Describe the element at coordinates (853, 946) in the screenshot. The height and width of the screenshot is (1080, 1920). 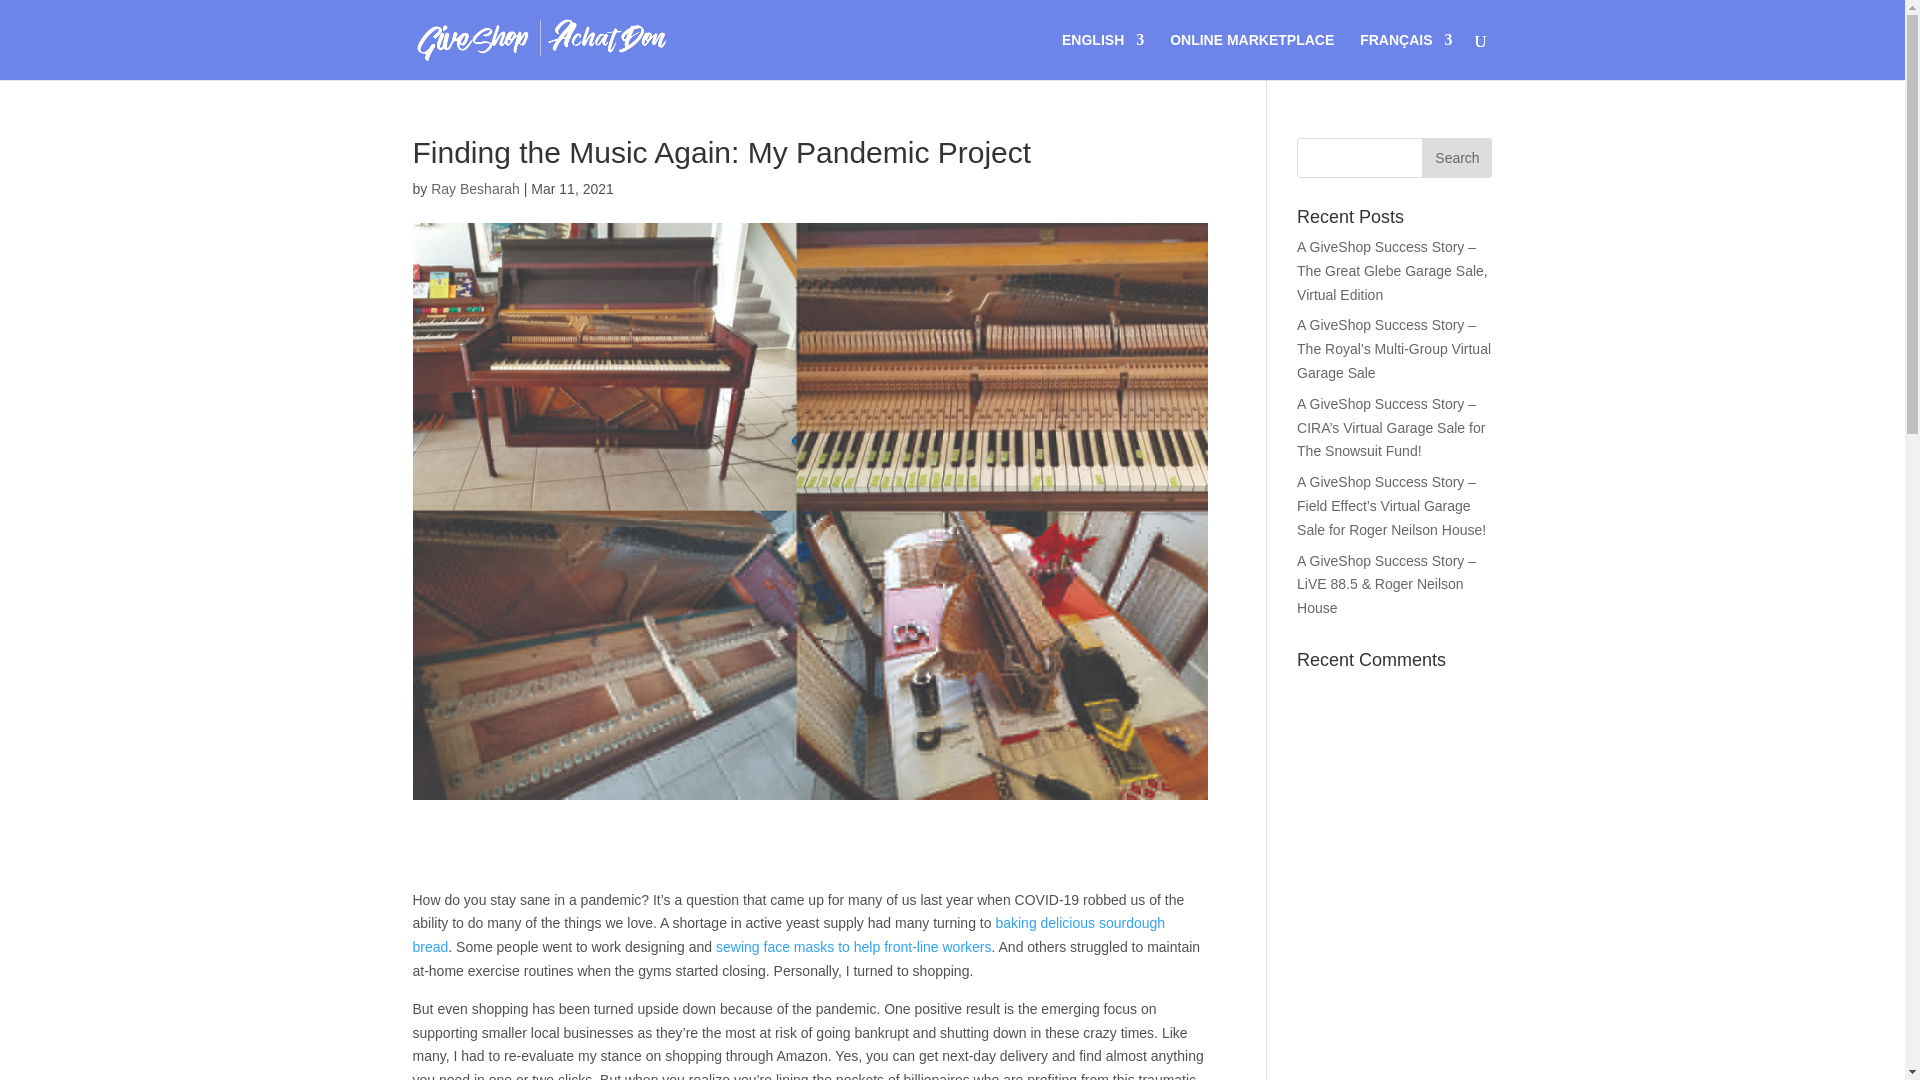
I see `sewing face masks to help front-line workers` at that location.